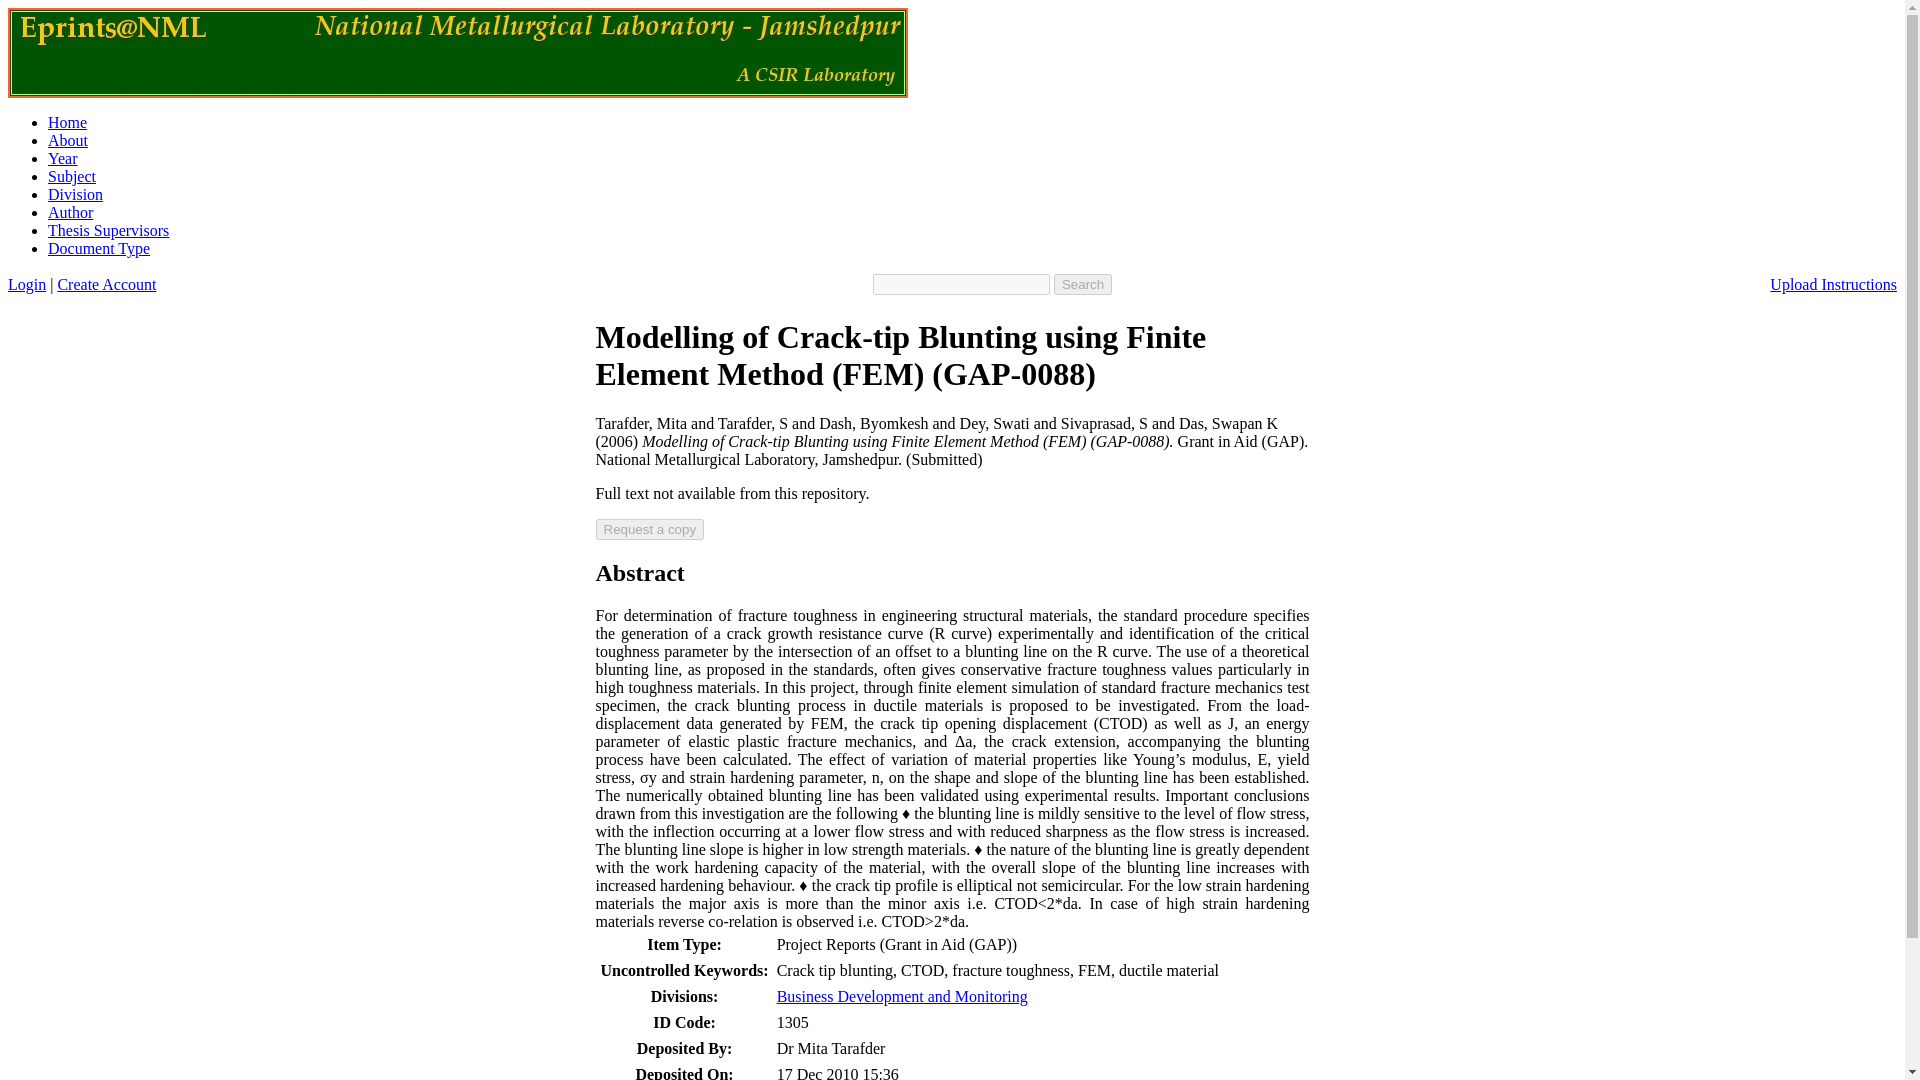  Describe the element at coordinates (98, 248) in the screenshot. I see `Document Type` at that location.